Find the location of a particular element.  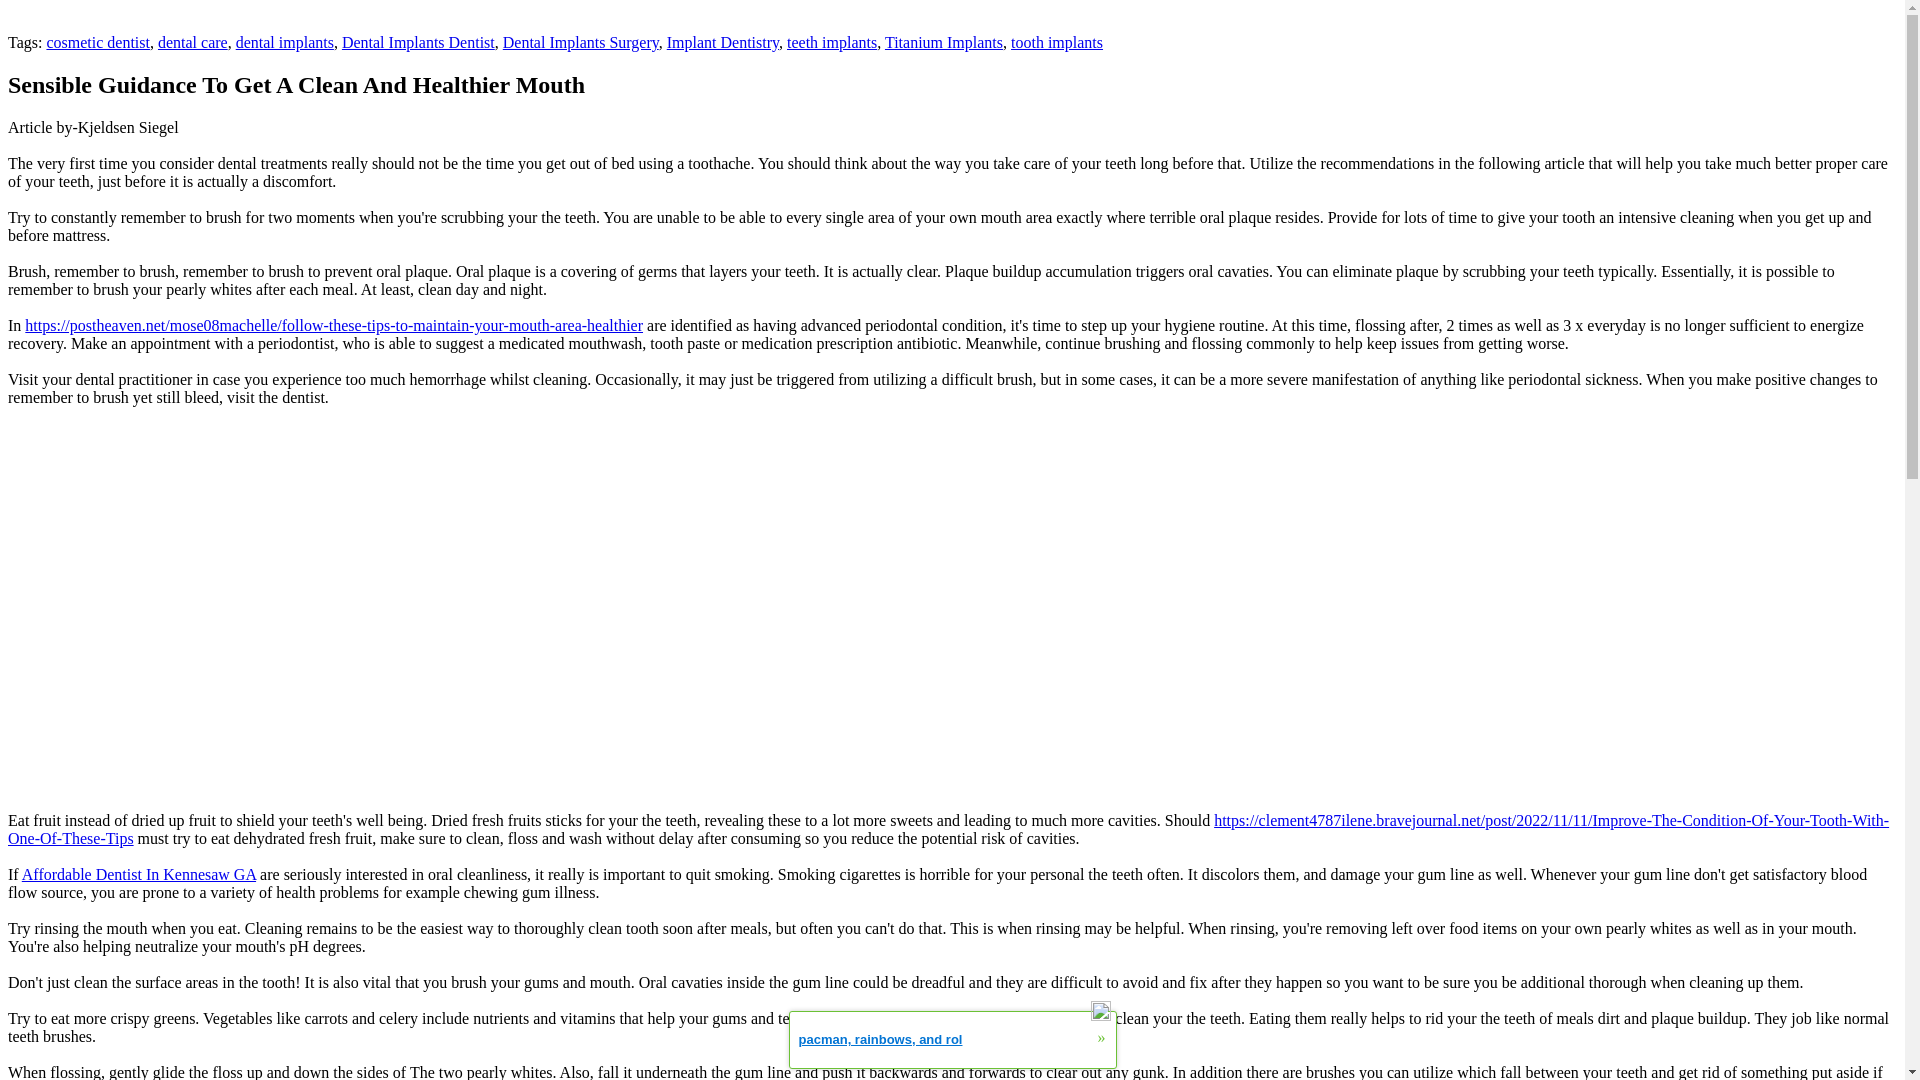

teeth implants is located at coordinates (832, 42).